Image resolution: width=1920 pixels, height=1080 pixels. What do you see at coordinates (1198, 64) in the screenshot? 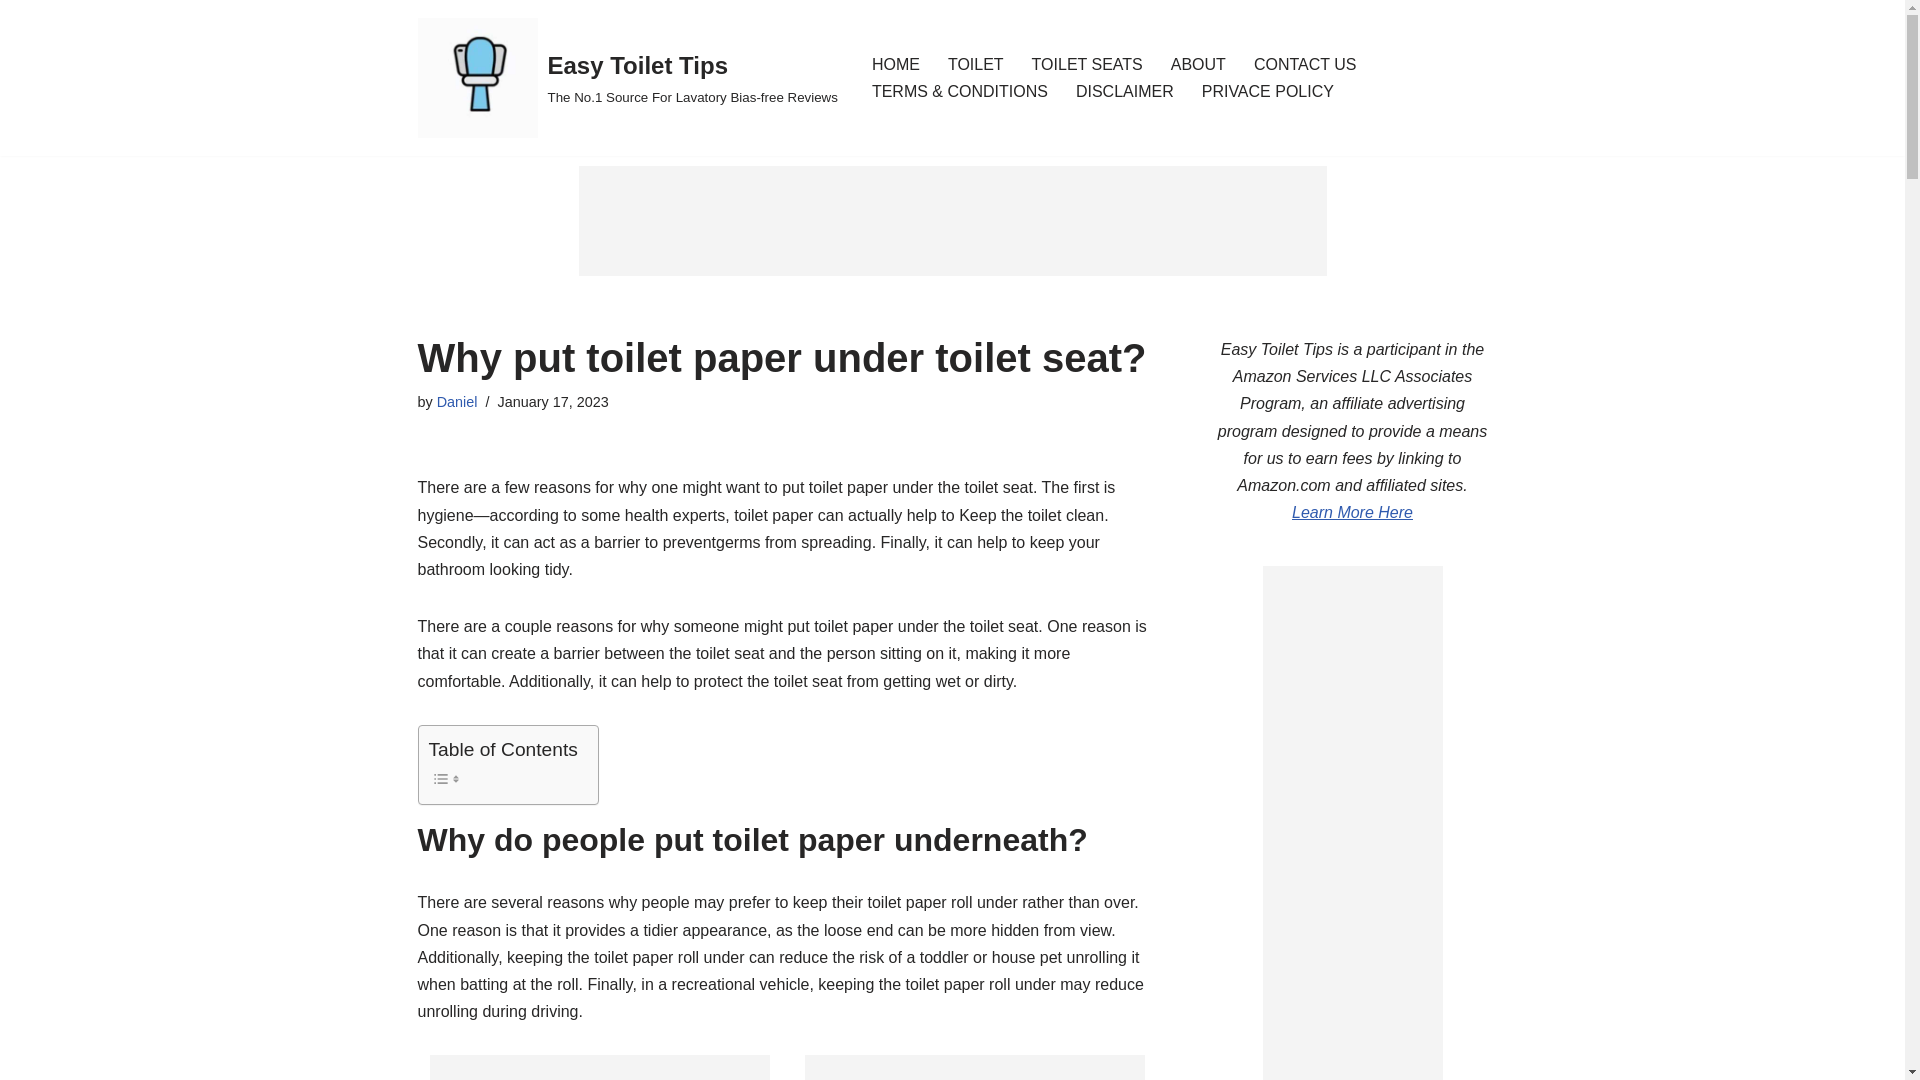
I see `ABOUT` at bounding box center [1198, 64].